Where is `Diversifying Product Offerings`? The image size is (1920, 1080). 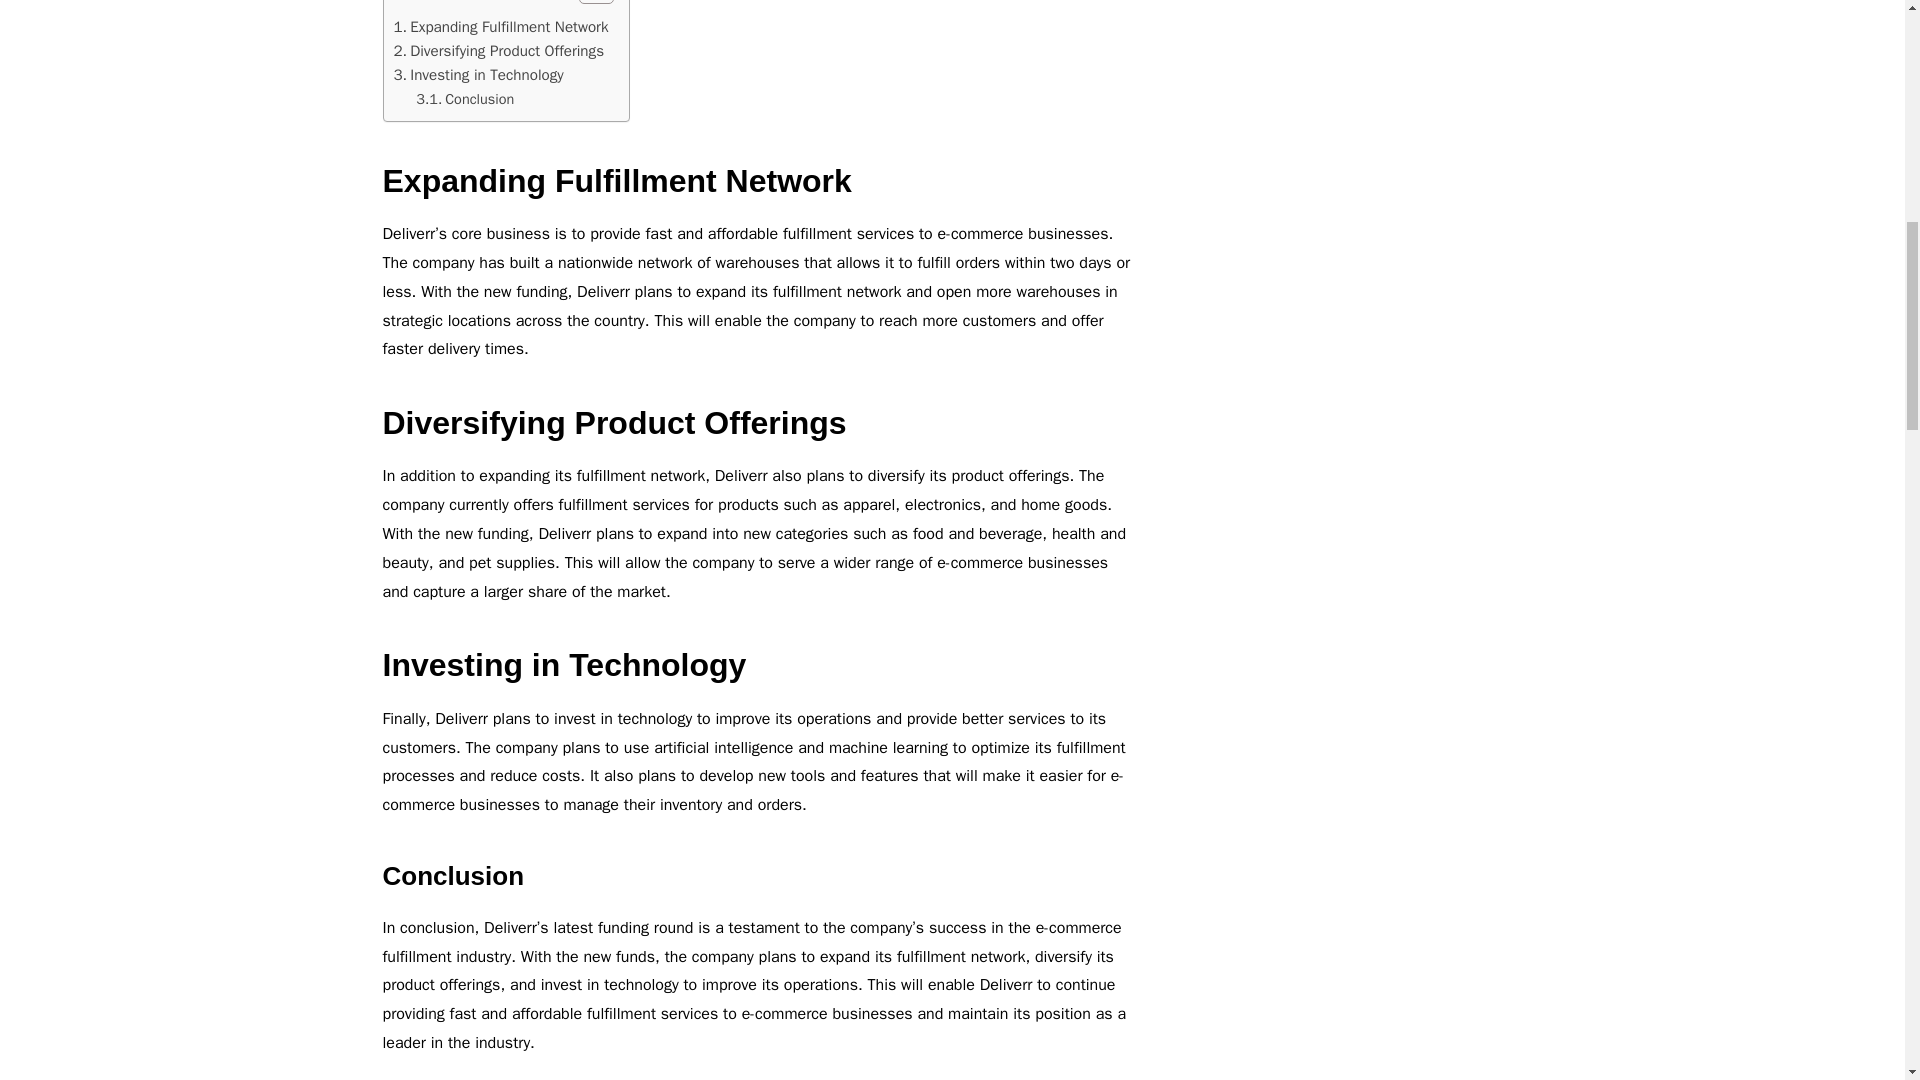 Diversifying Product Offerings is located at coordinates (498, 50).